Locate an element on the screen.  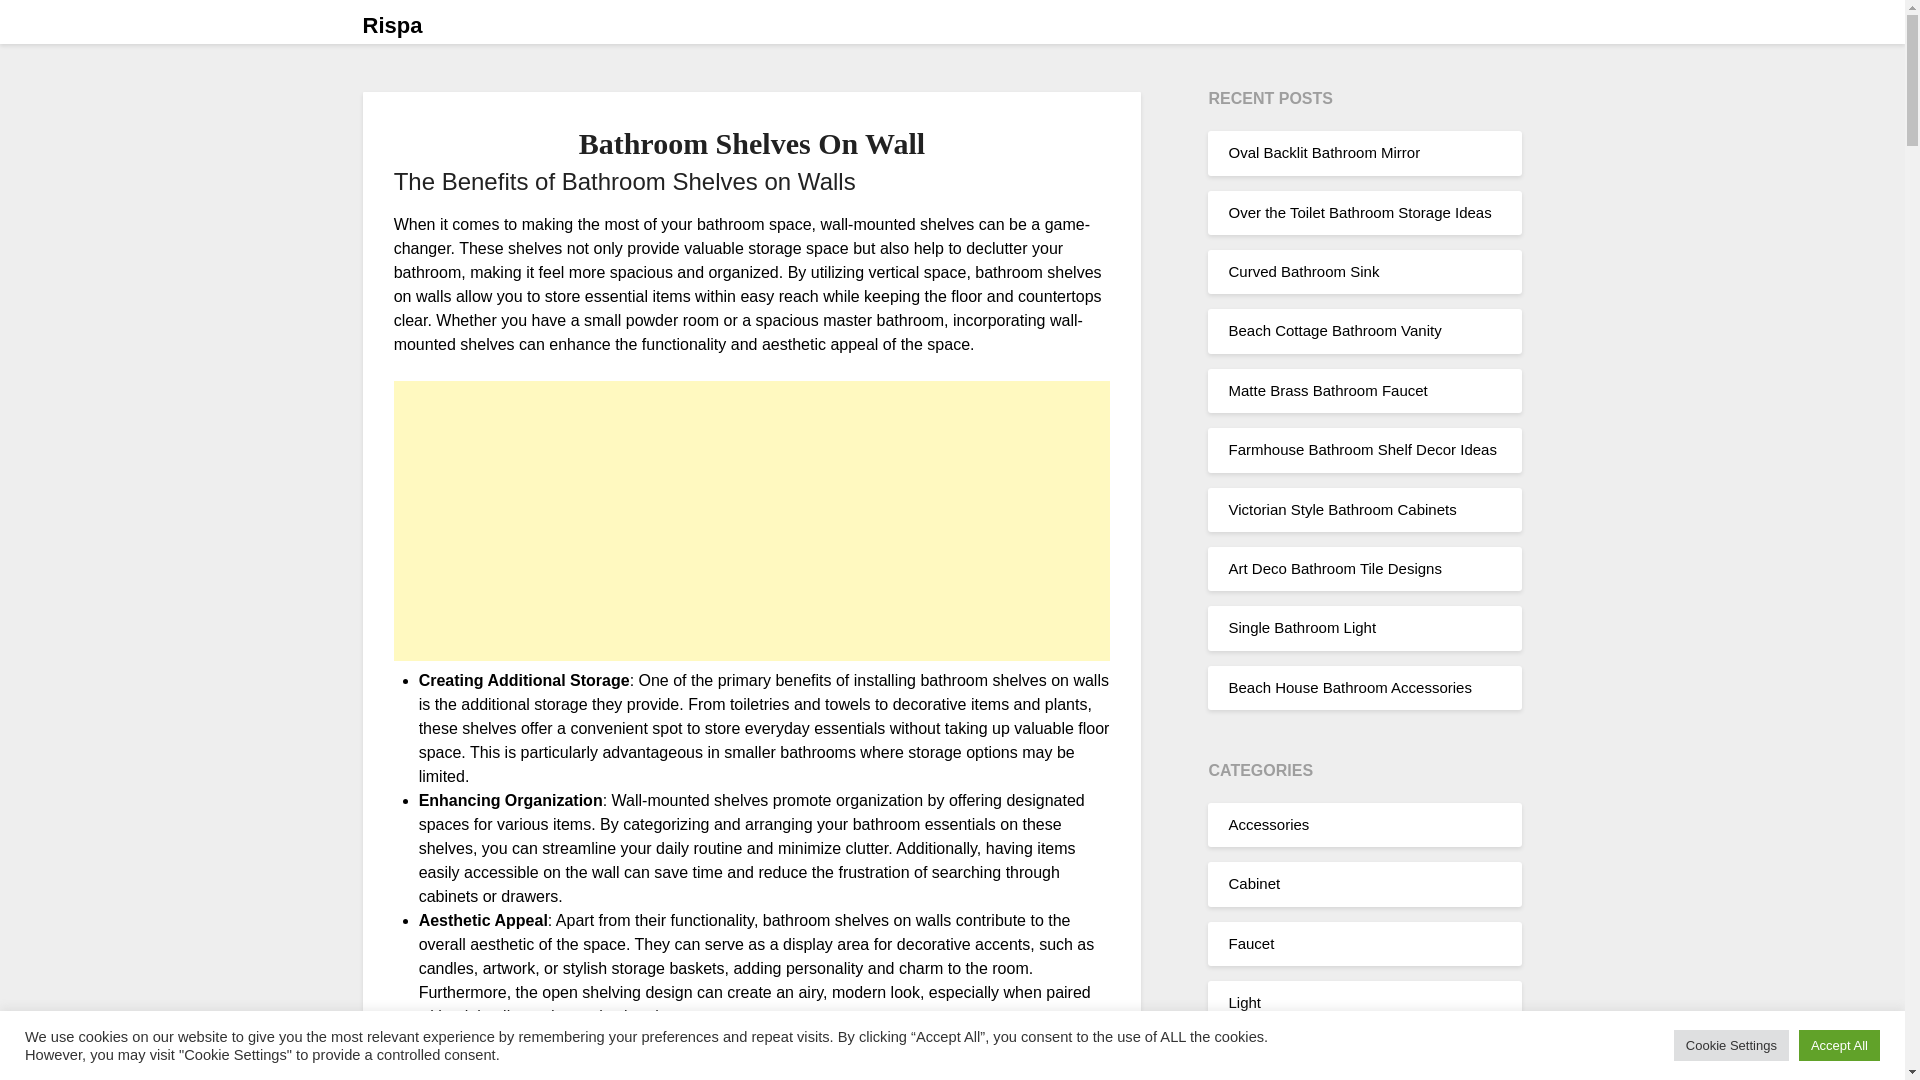
Matte Brass Bathroom Faucet is located at coordinates (1327, 390).